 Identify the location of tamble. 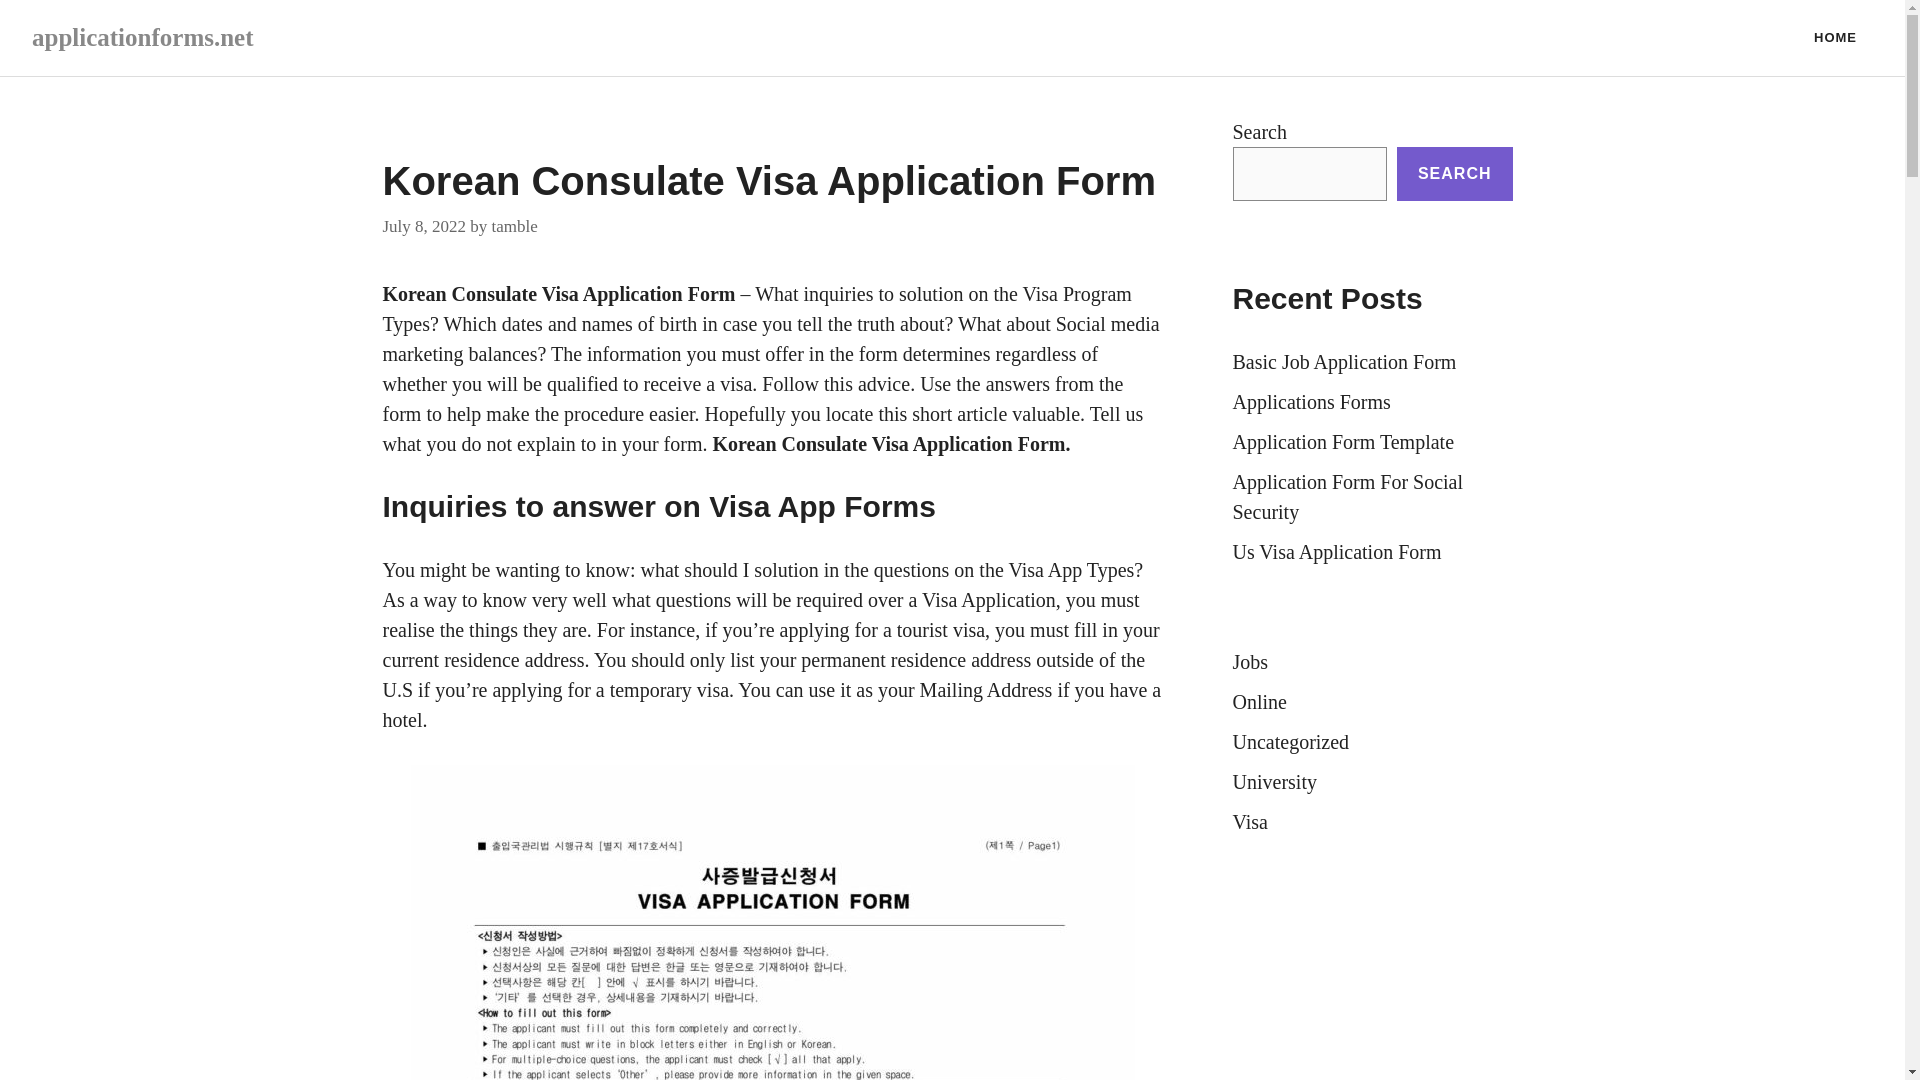
(514, 226).